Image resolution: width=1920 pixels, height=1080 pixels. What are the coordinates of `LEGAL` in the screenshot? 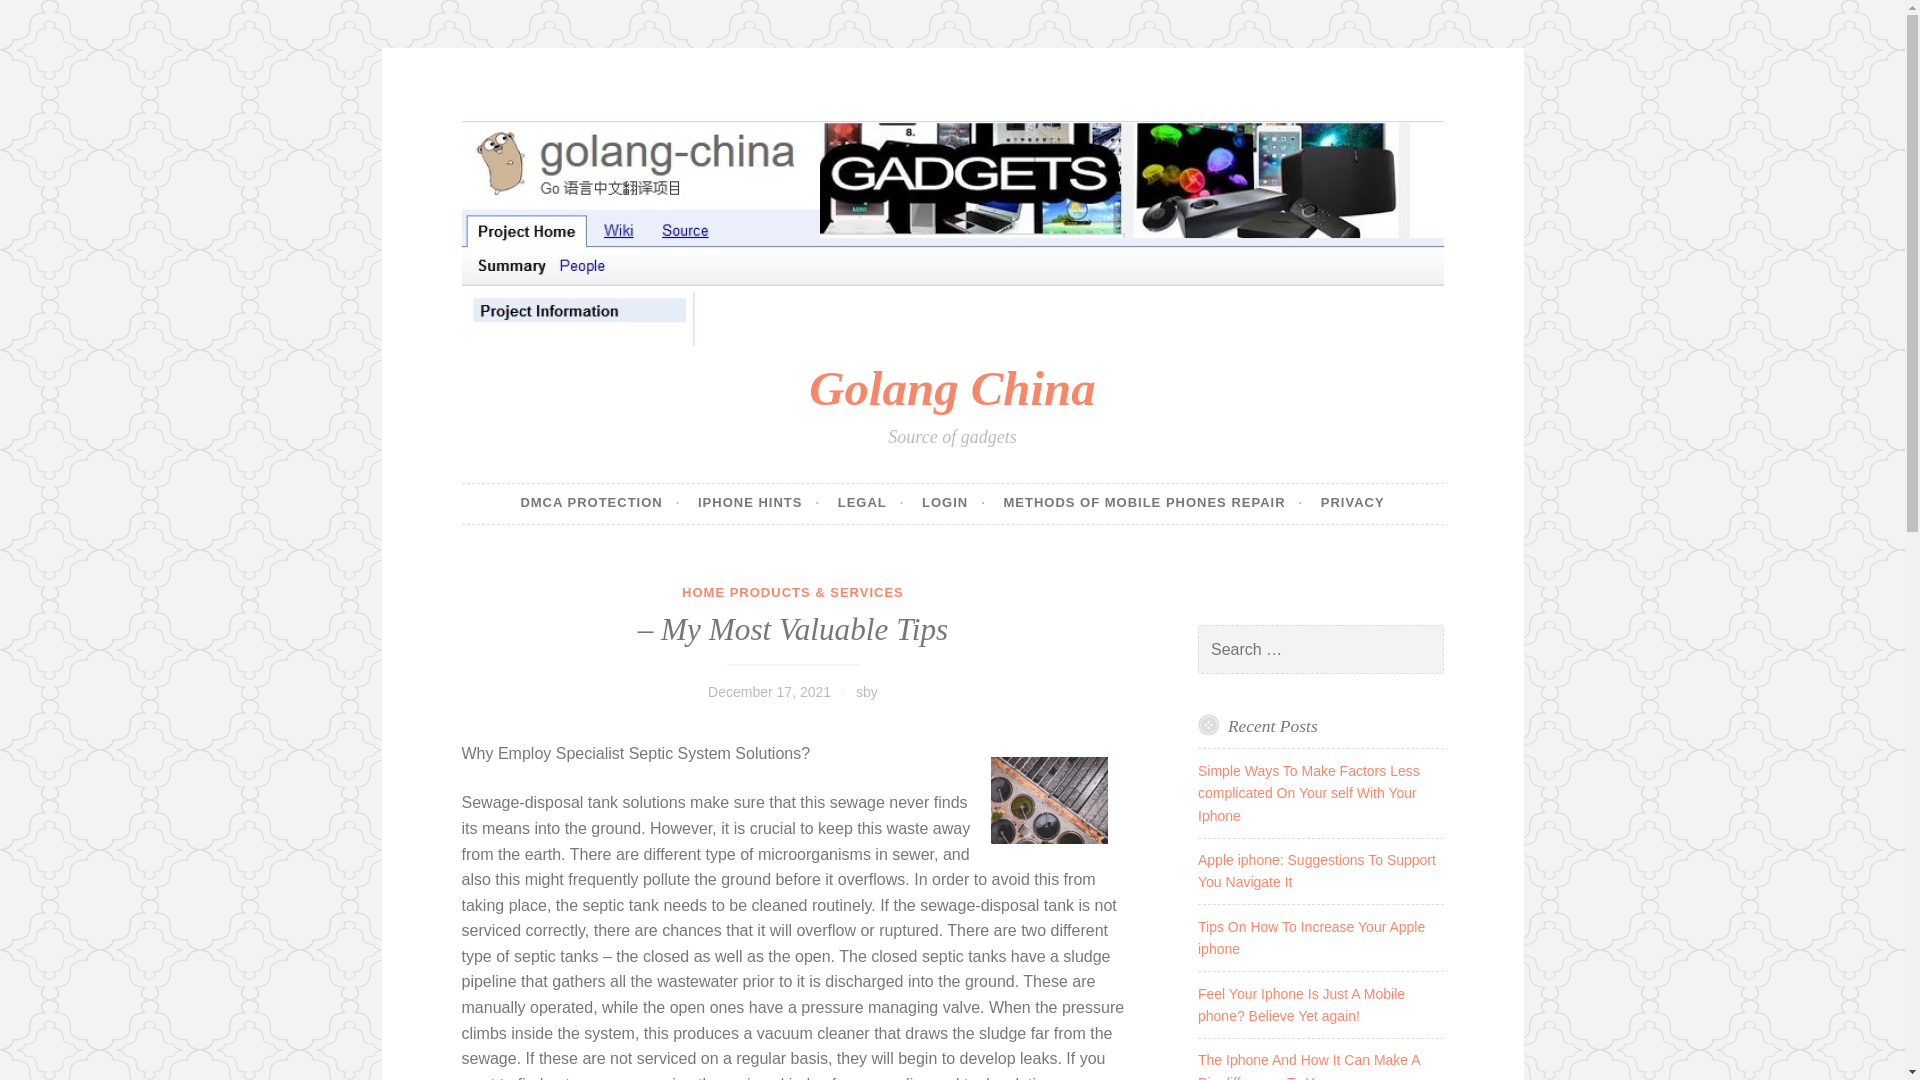 It's located at (870, 503).